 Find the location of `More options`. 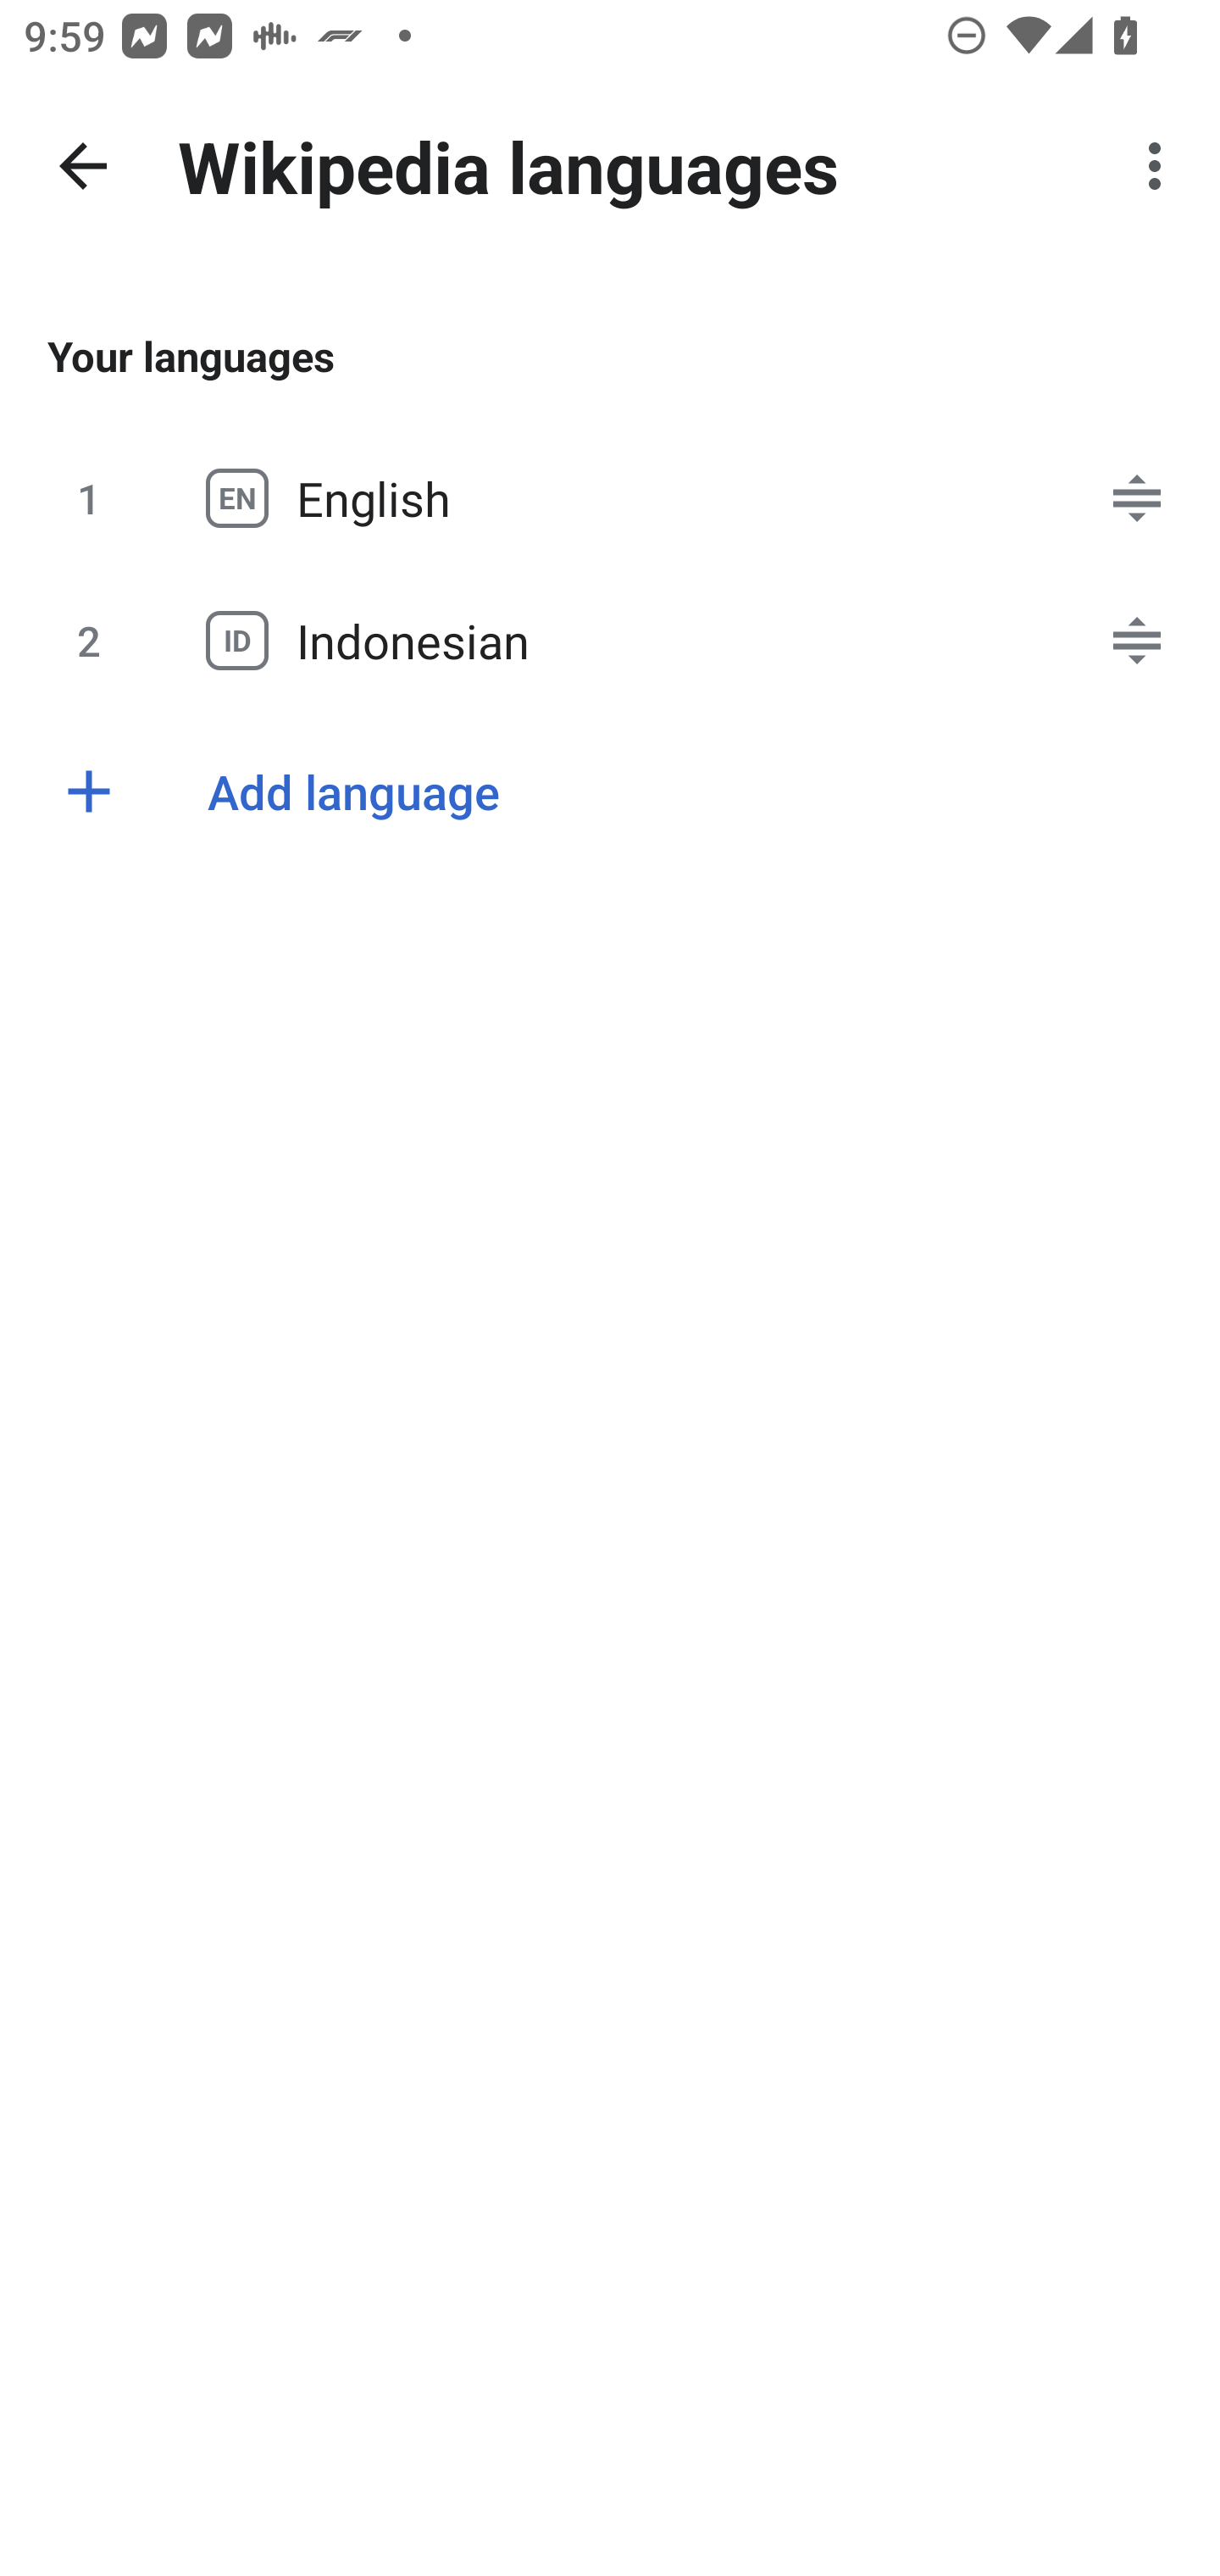

More options is located at coordinates (1161, 166).